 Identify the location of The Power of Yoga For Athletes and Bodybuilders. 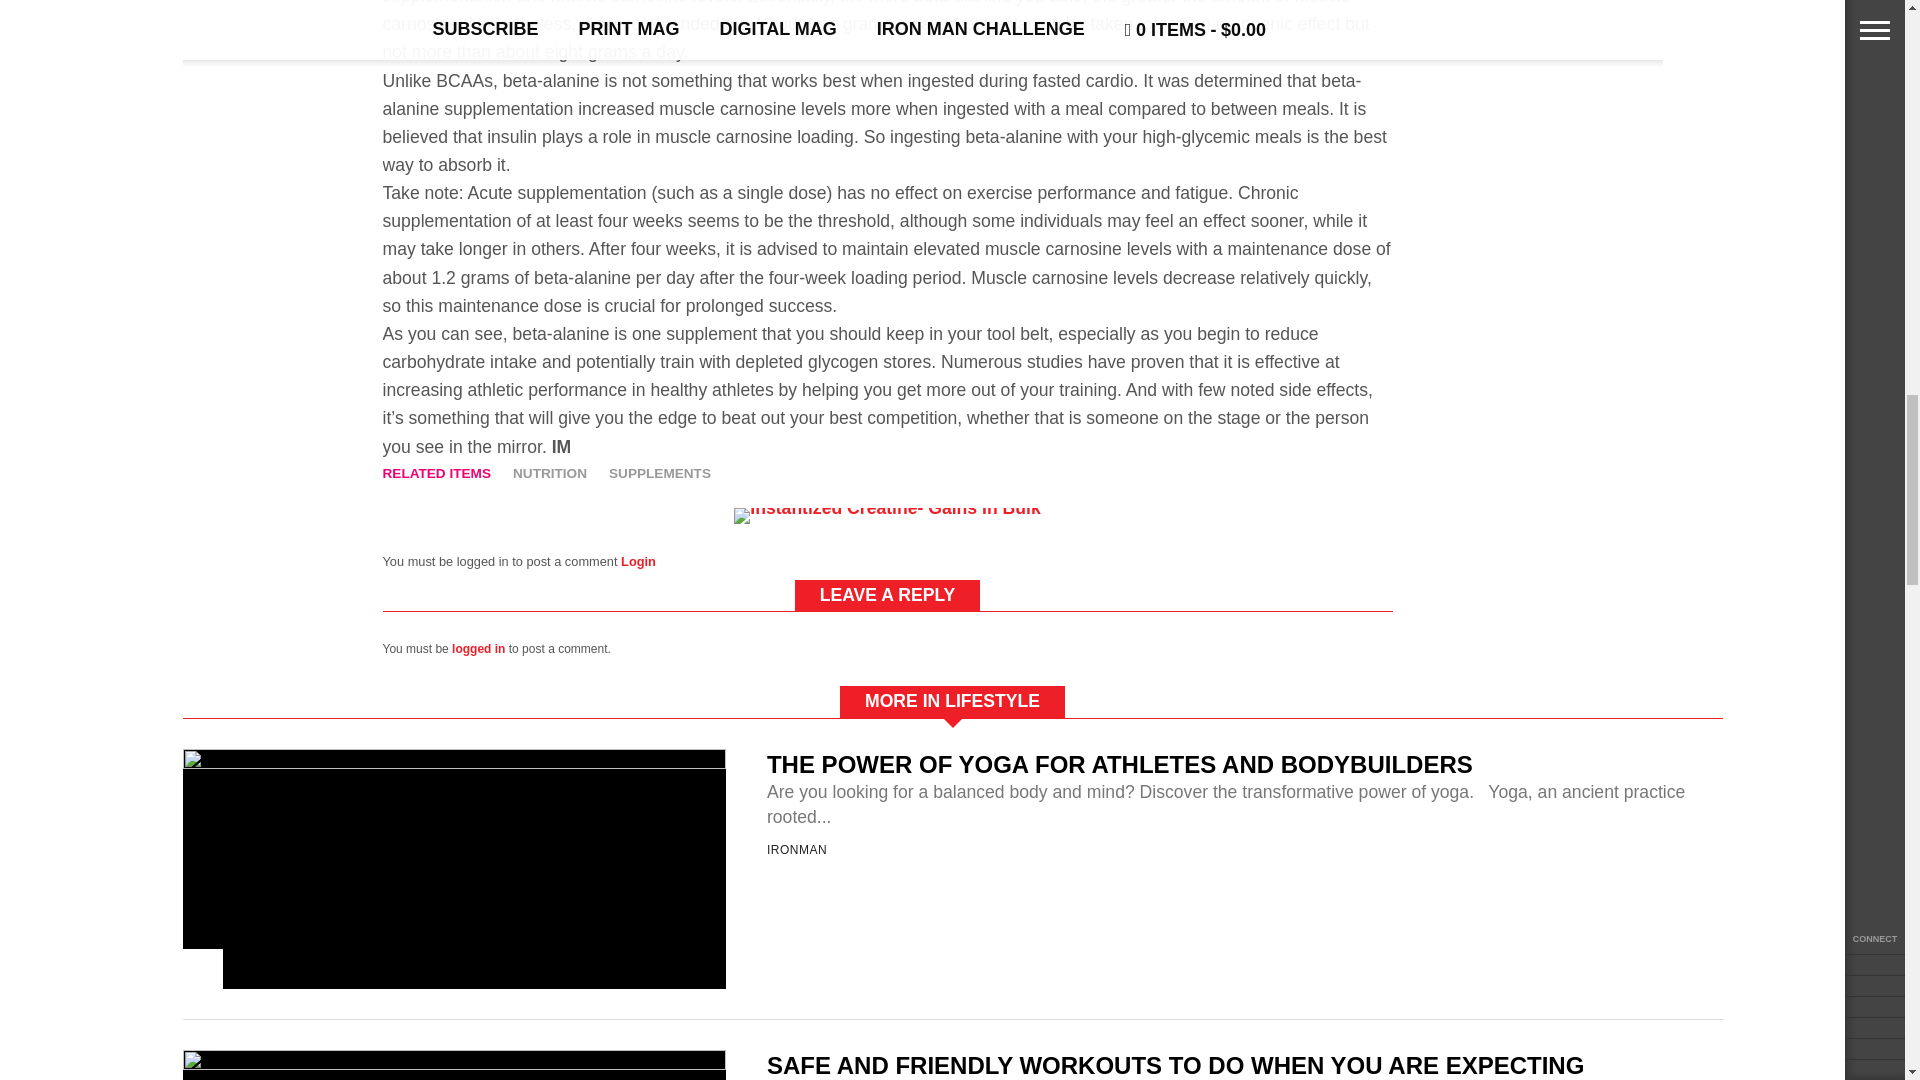
(454, 763).